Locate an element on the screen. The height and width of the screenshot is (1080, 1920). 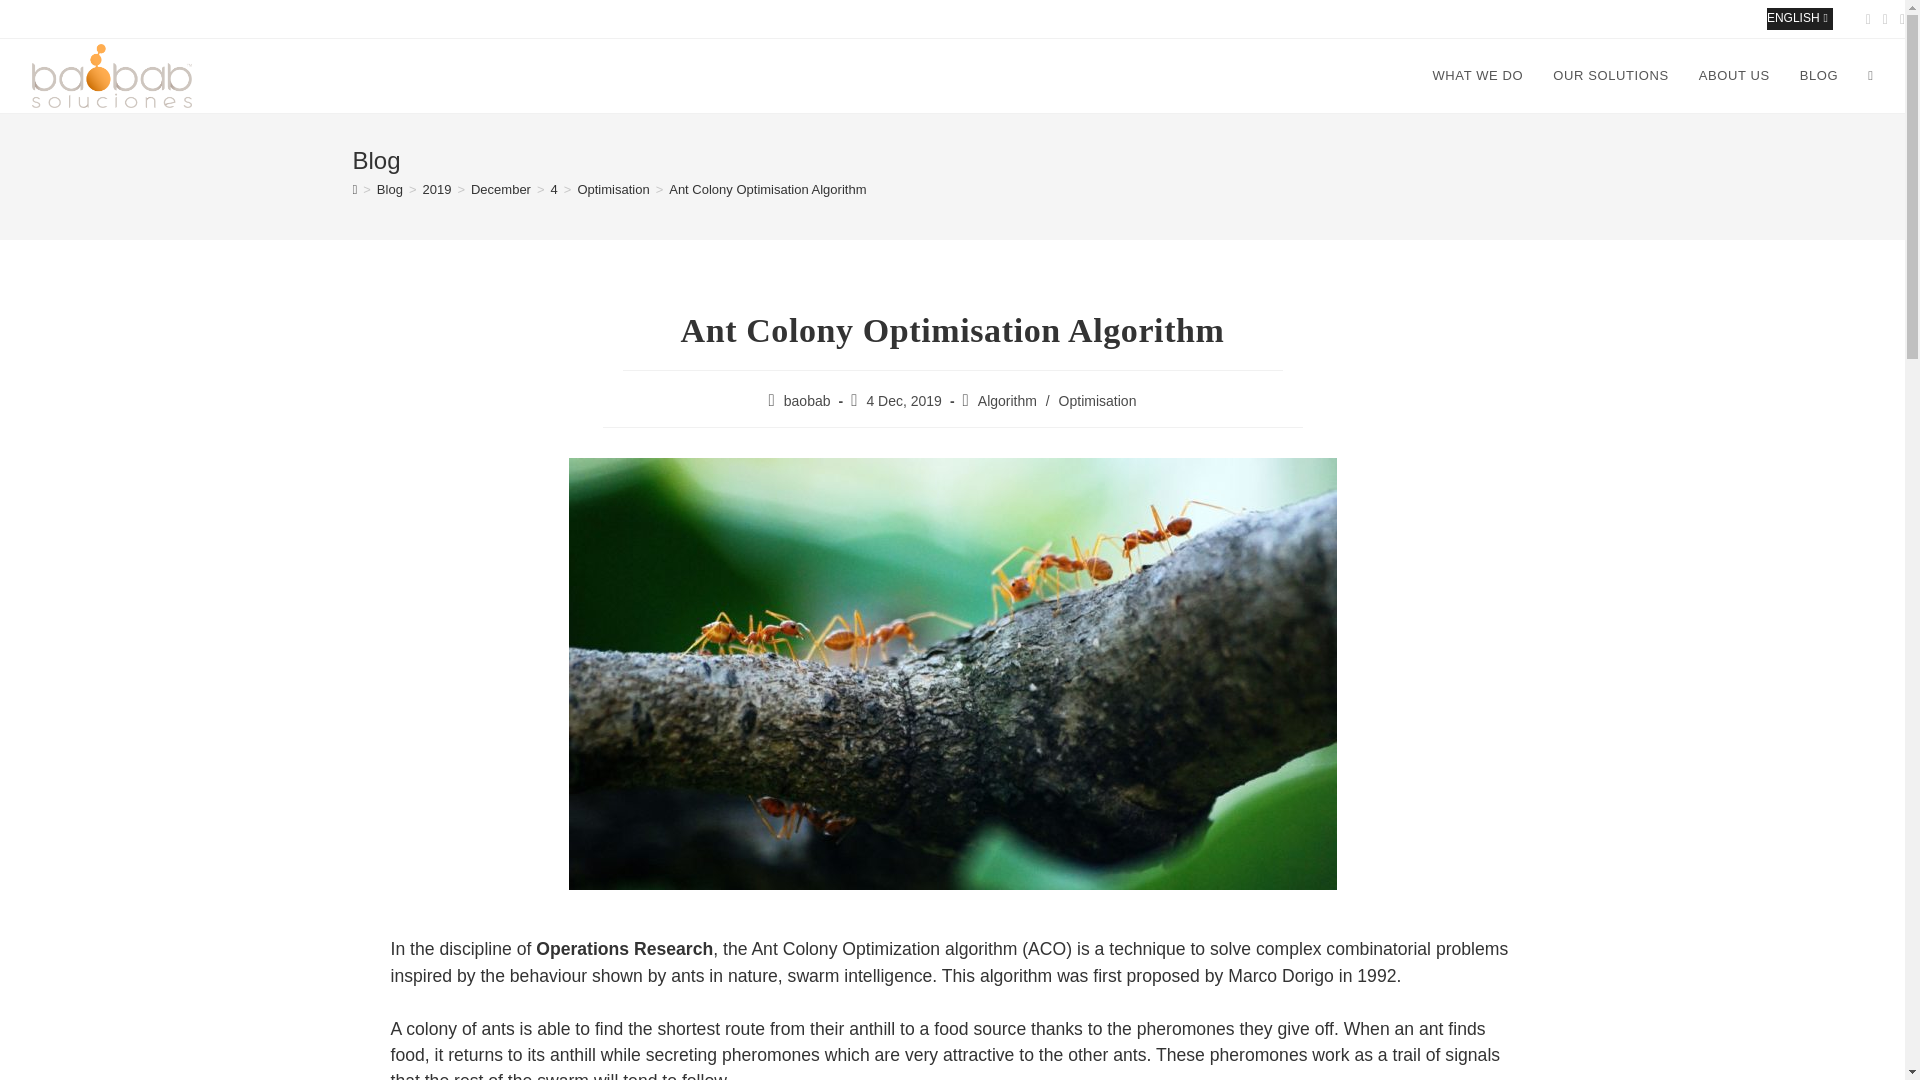
ABOUT US is located at coordinates (1734, 76).